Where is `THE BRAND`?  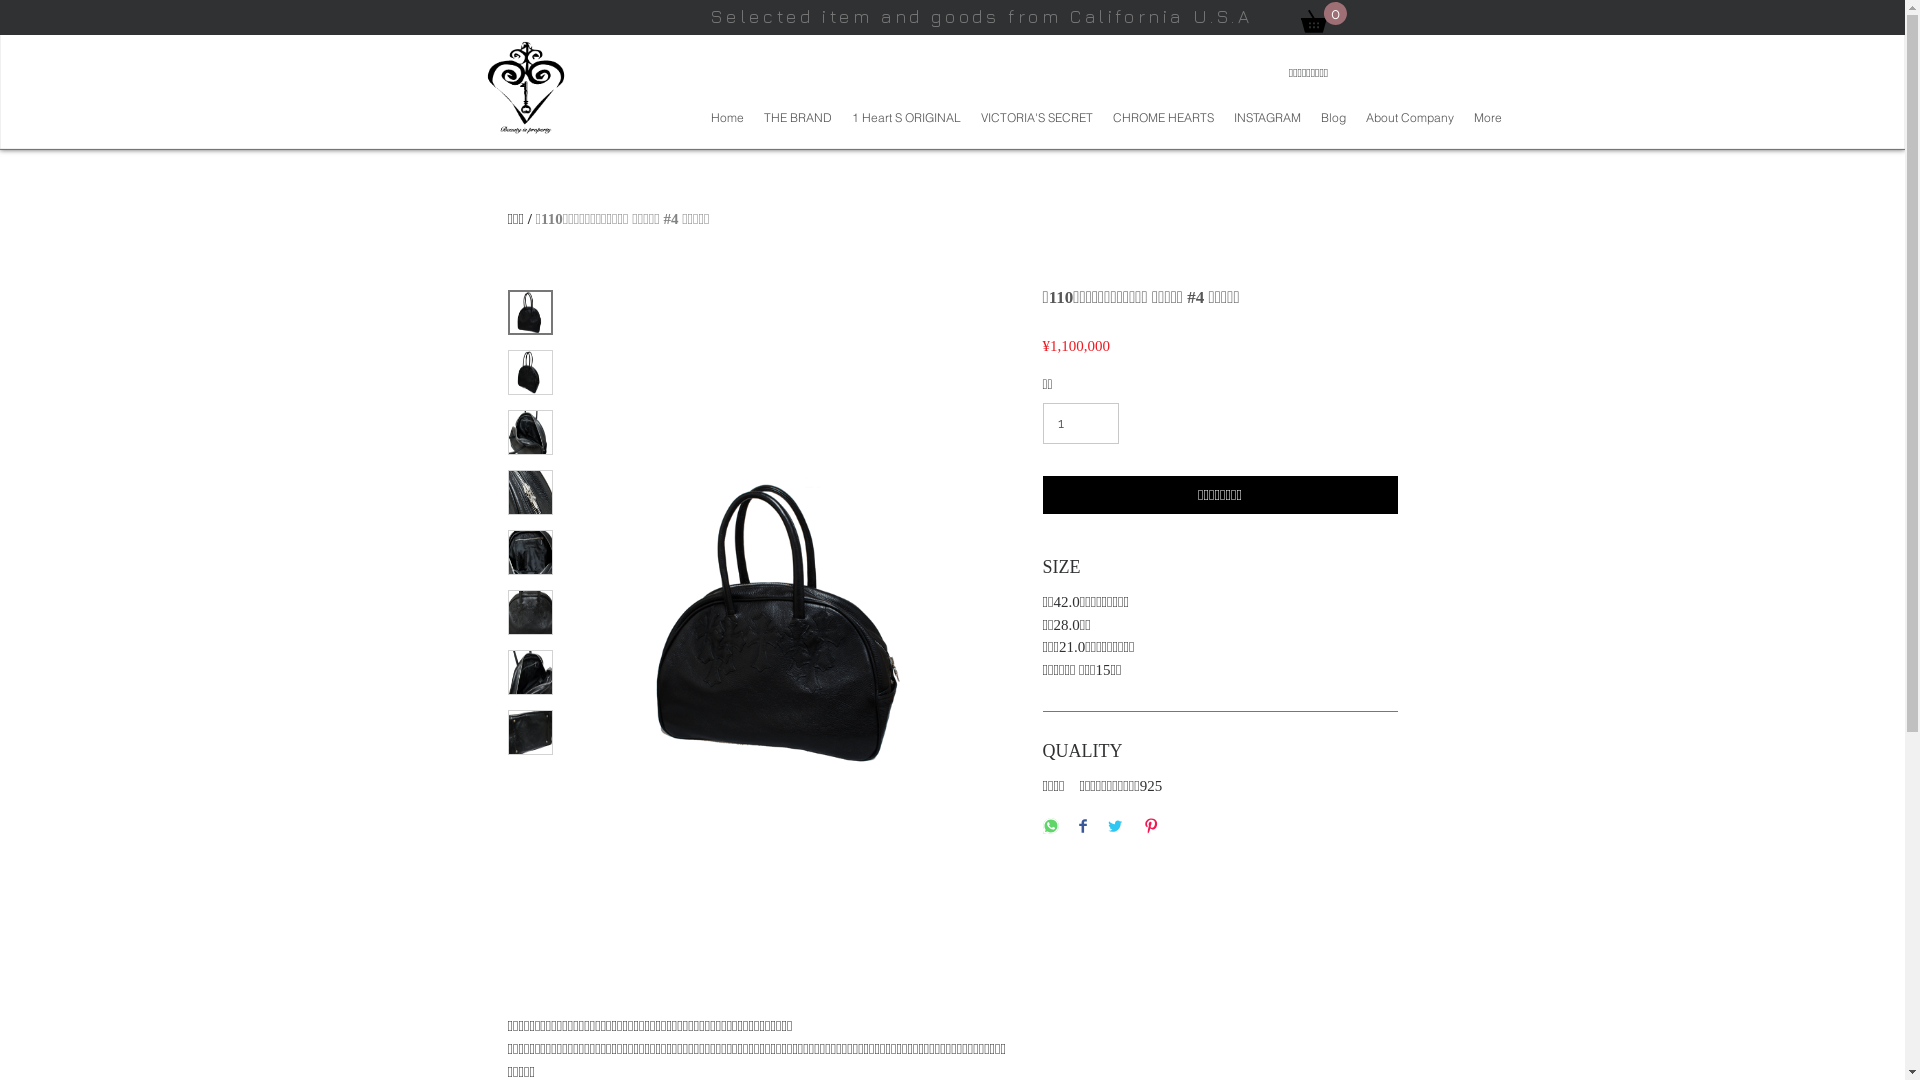
THE BRAND is located at coordinates (798, 118).